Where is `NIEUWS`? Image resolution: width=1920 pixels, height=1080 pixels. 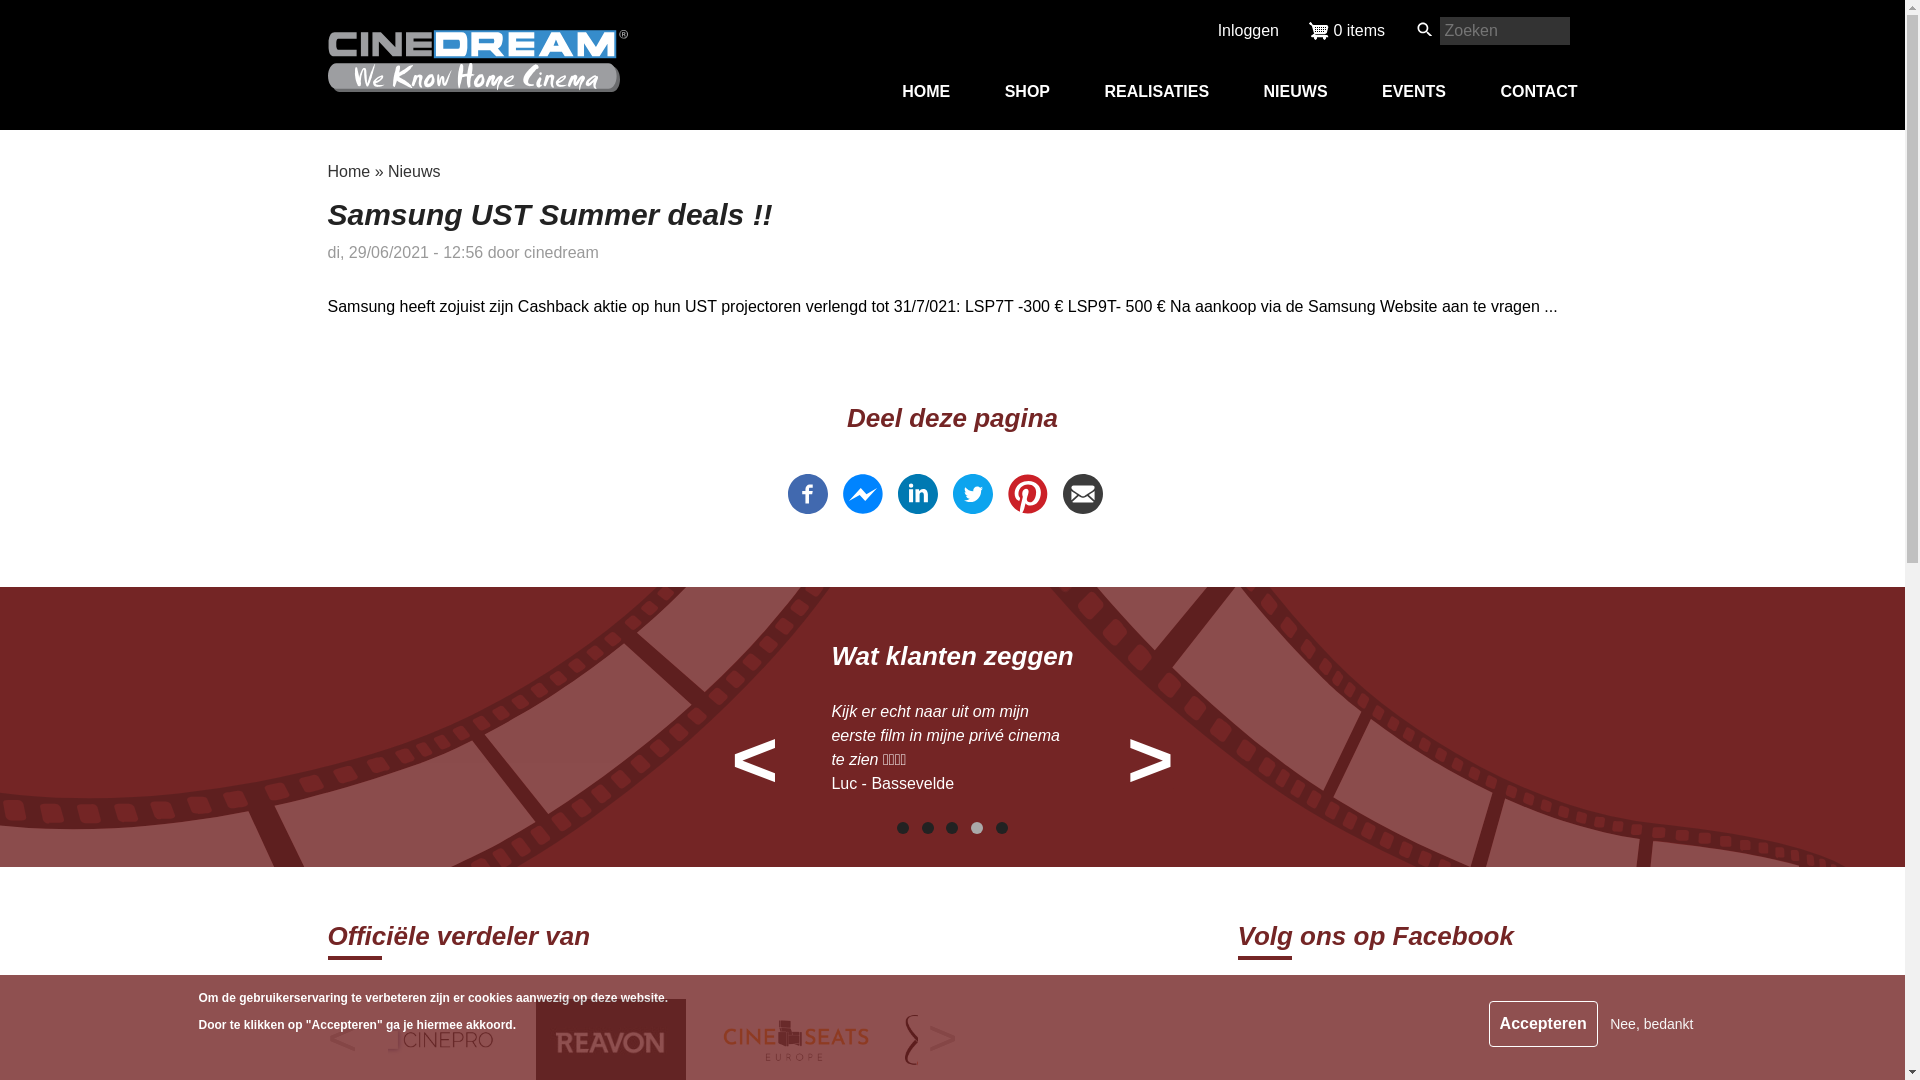 NIEUWS is located at coordinates (1296, 92).